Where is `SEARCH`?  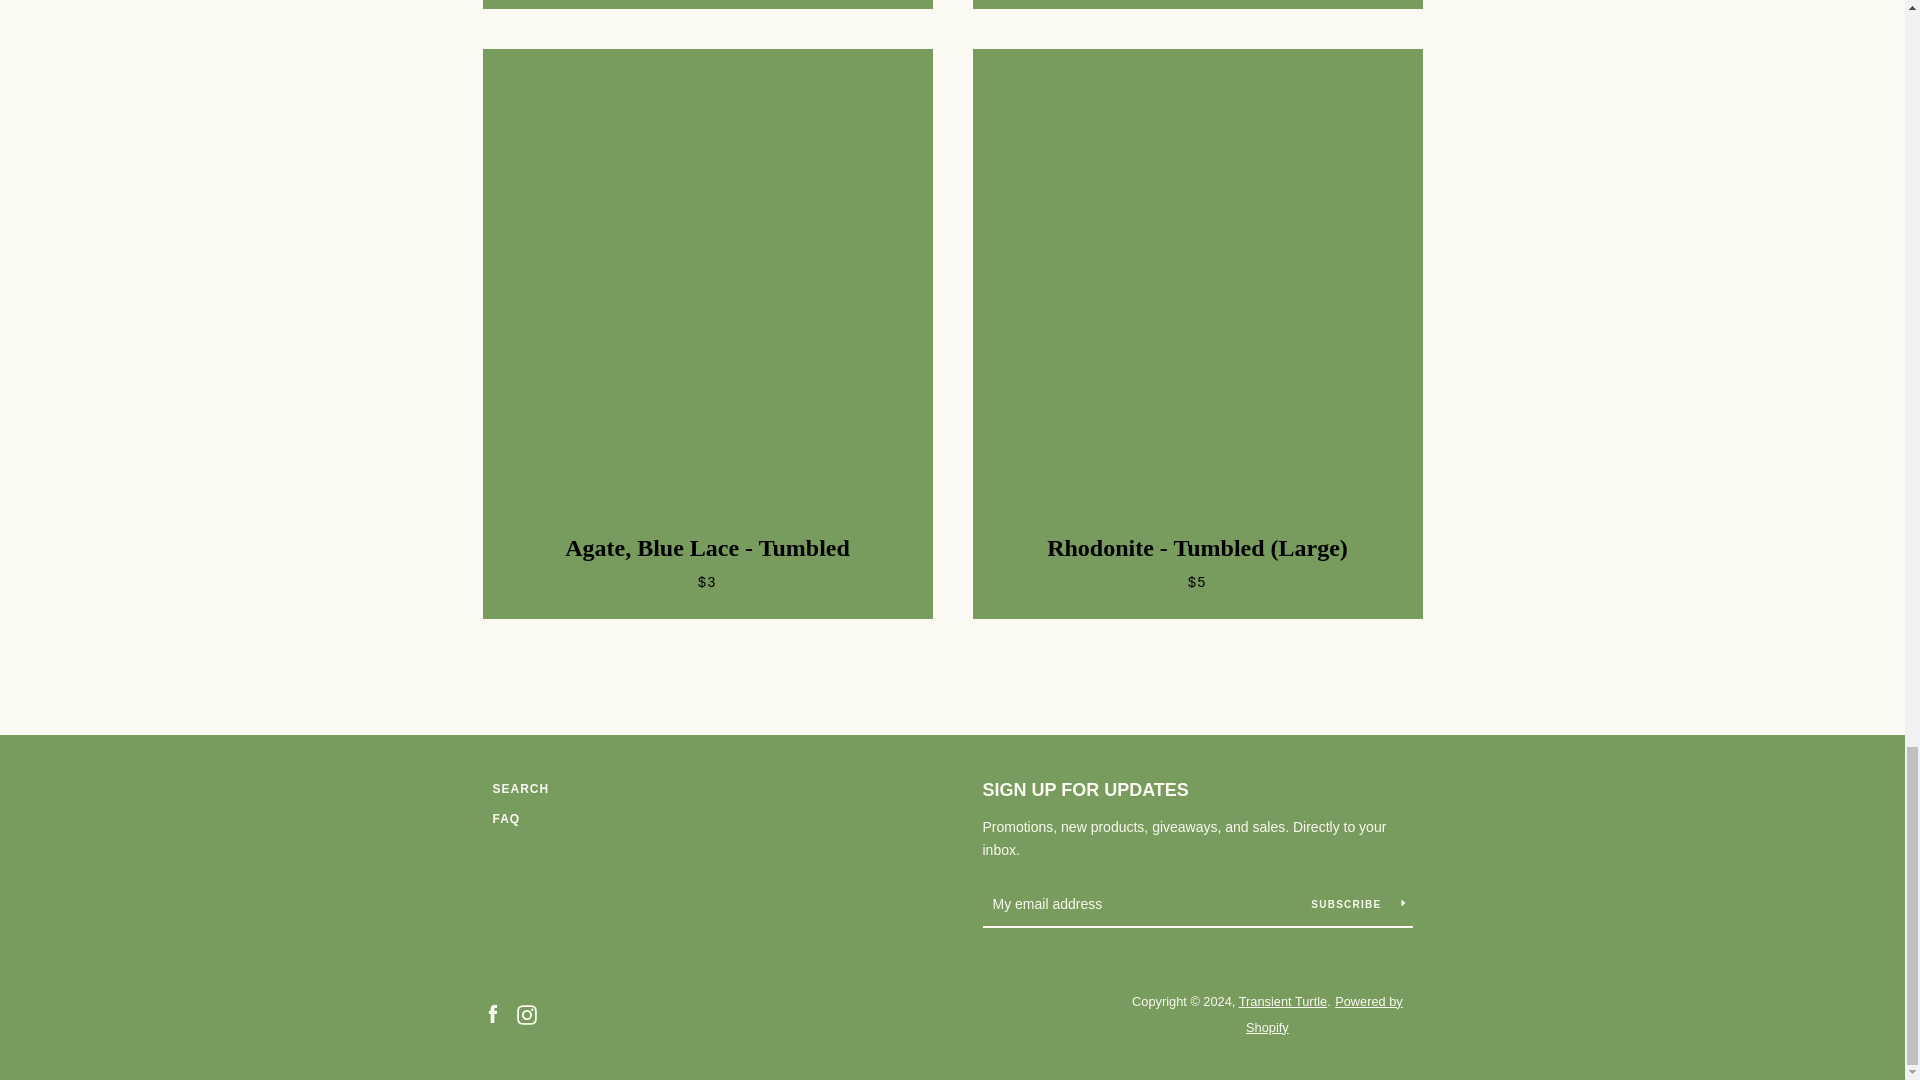 SEARCH is located at coordinates (520, 788).